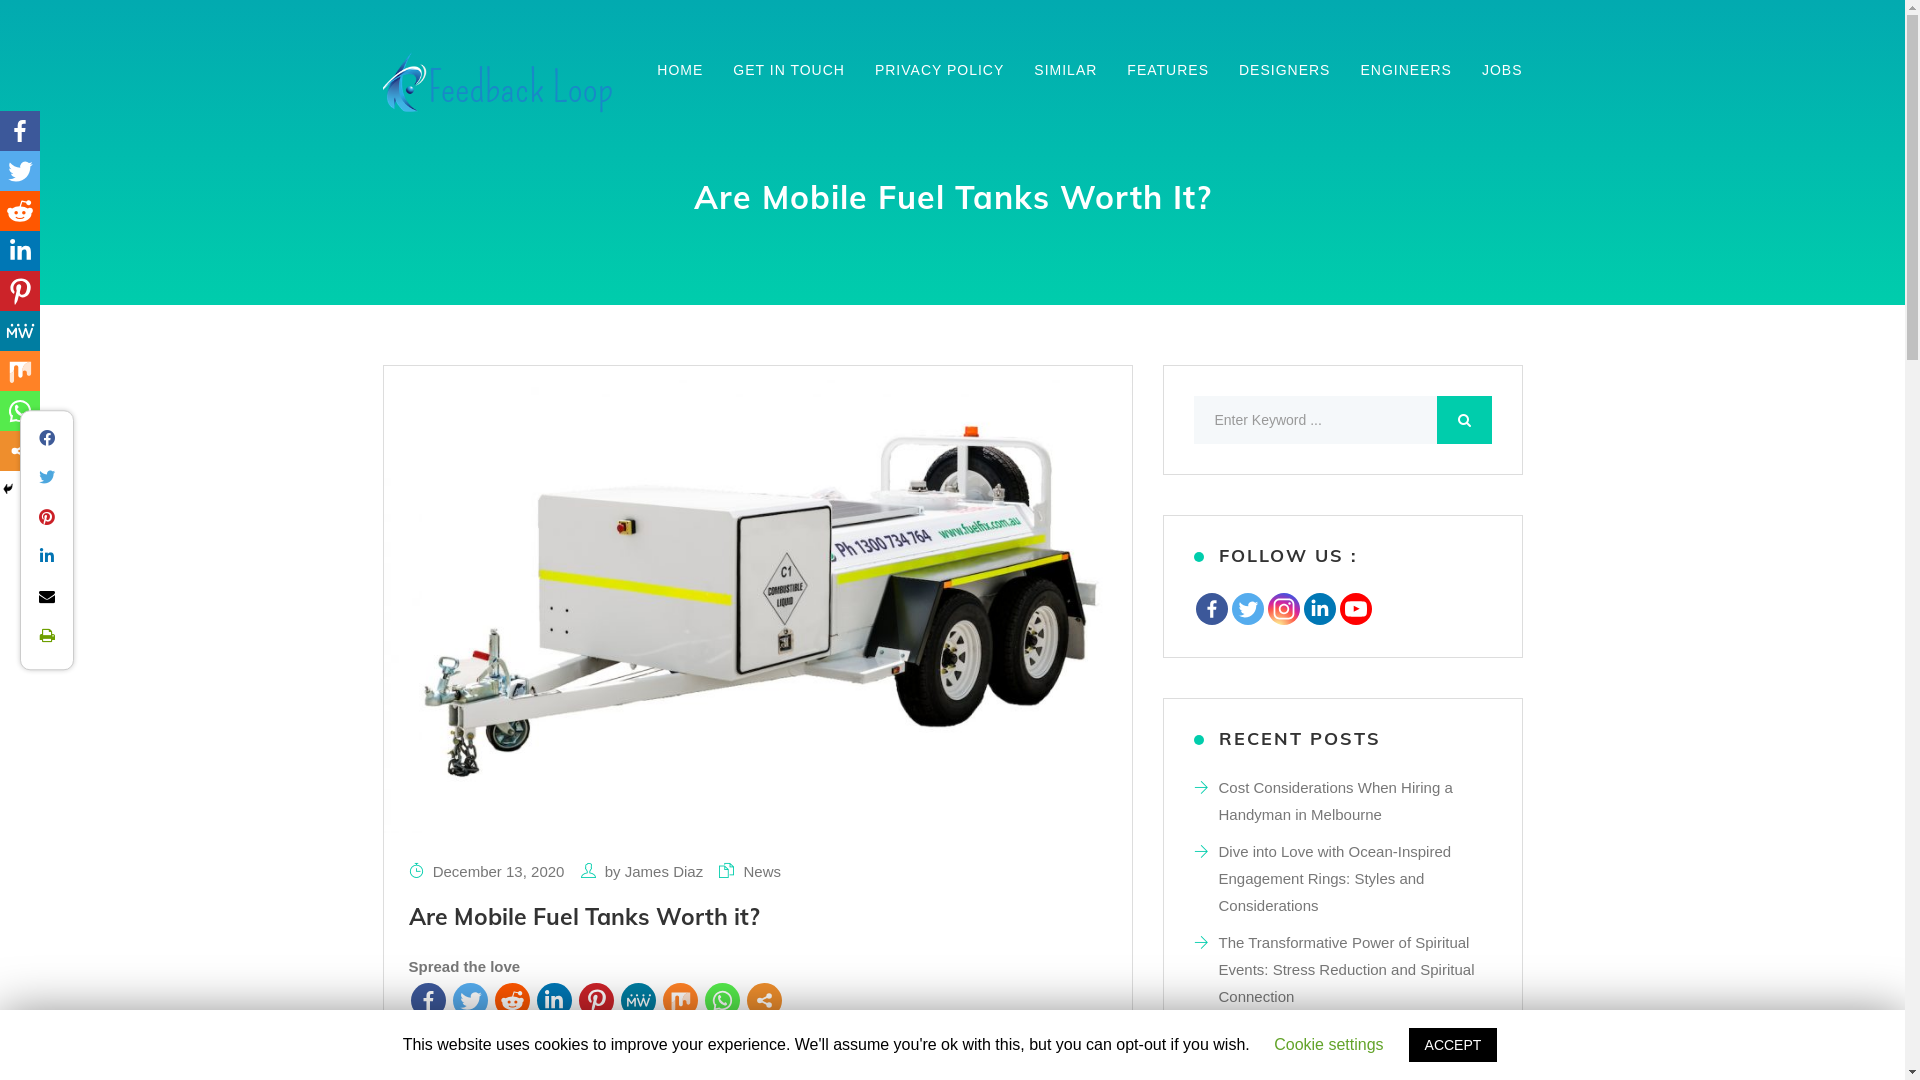 Image resolution: width=1920 pixels, height=1080 pixels. What do you see at coordinates (8, 489) in the screenshot?
I see `Hide` at bounding box center [8, 489].